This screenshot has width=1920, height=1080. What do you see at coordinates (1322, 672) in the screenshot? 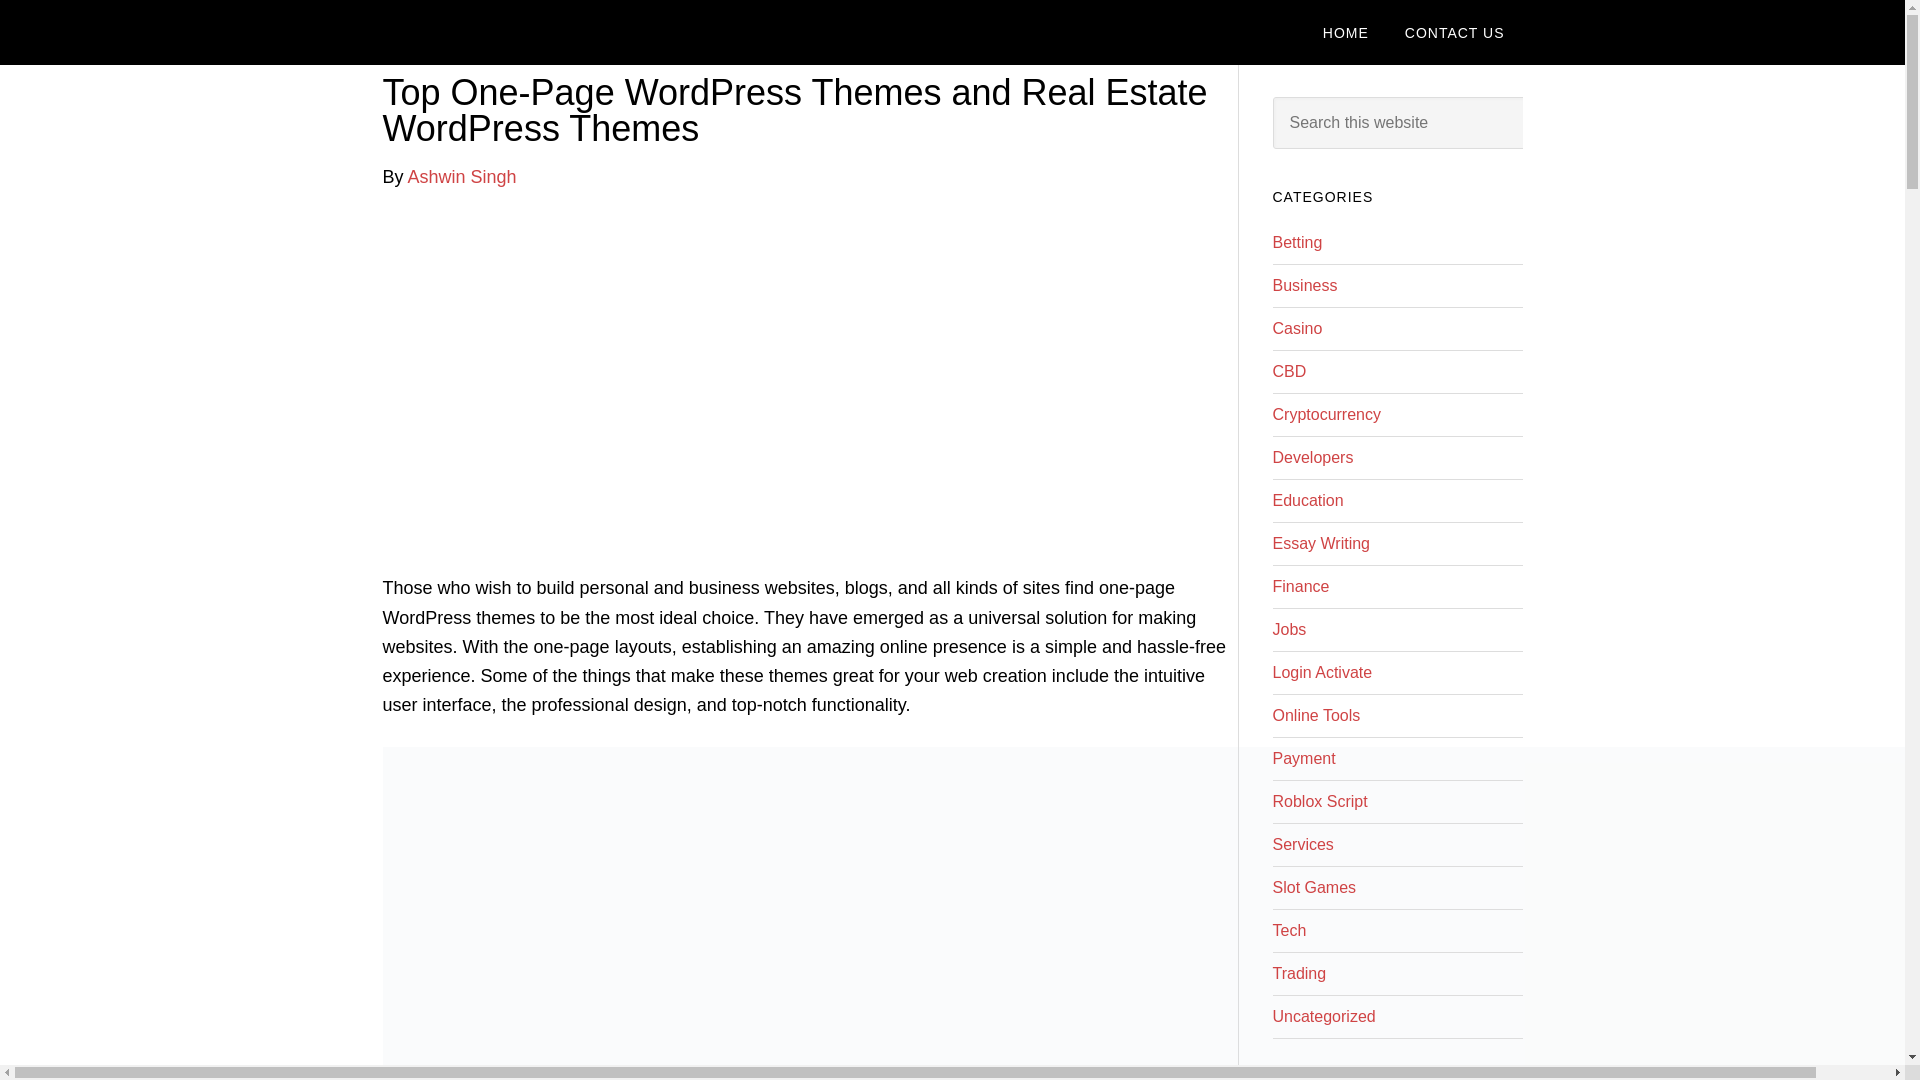
I see `Login Activate` at bounding box center [1322, 672].